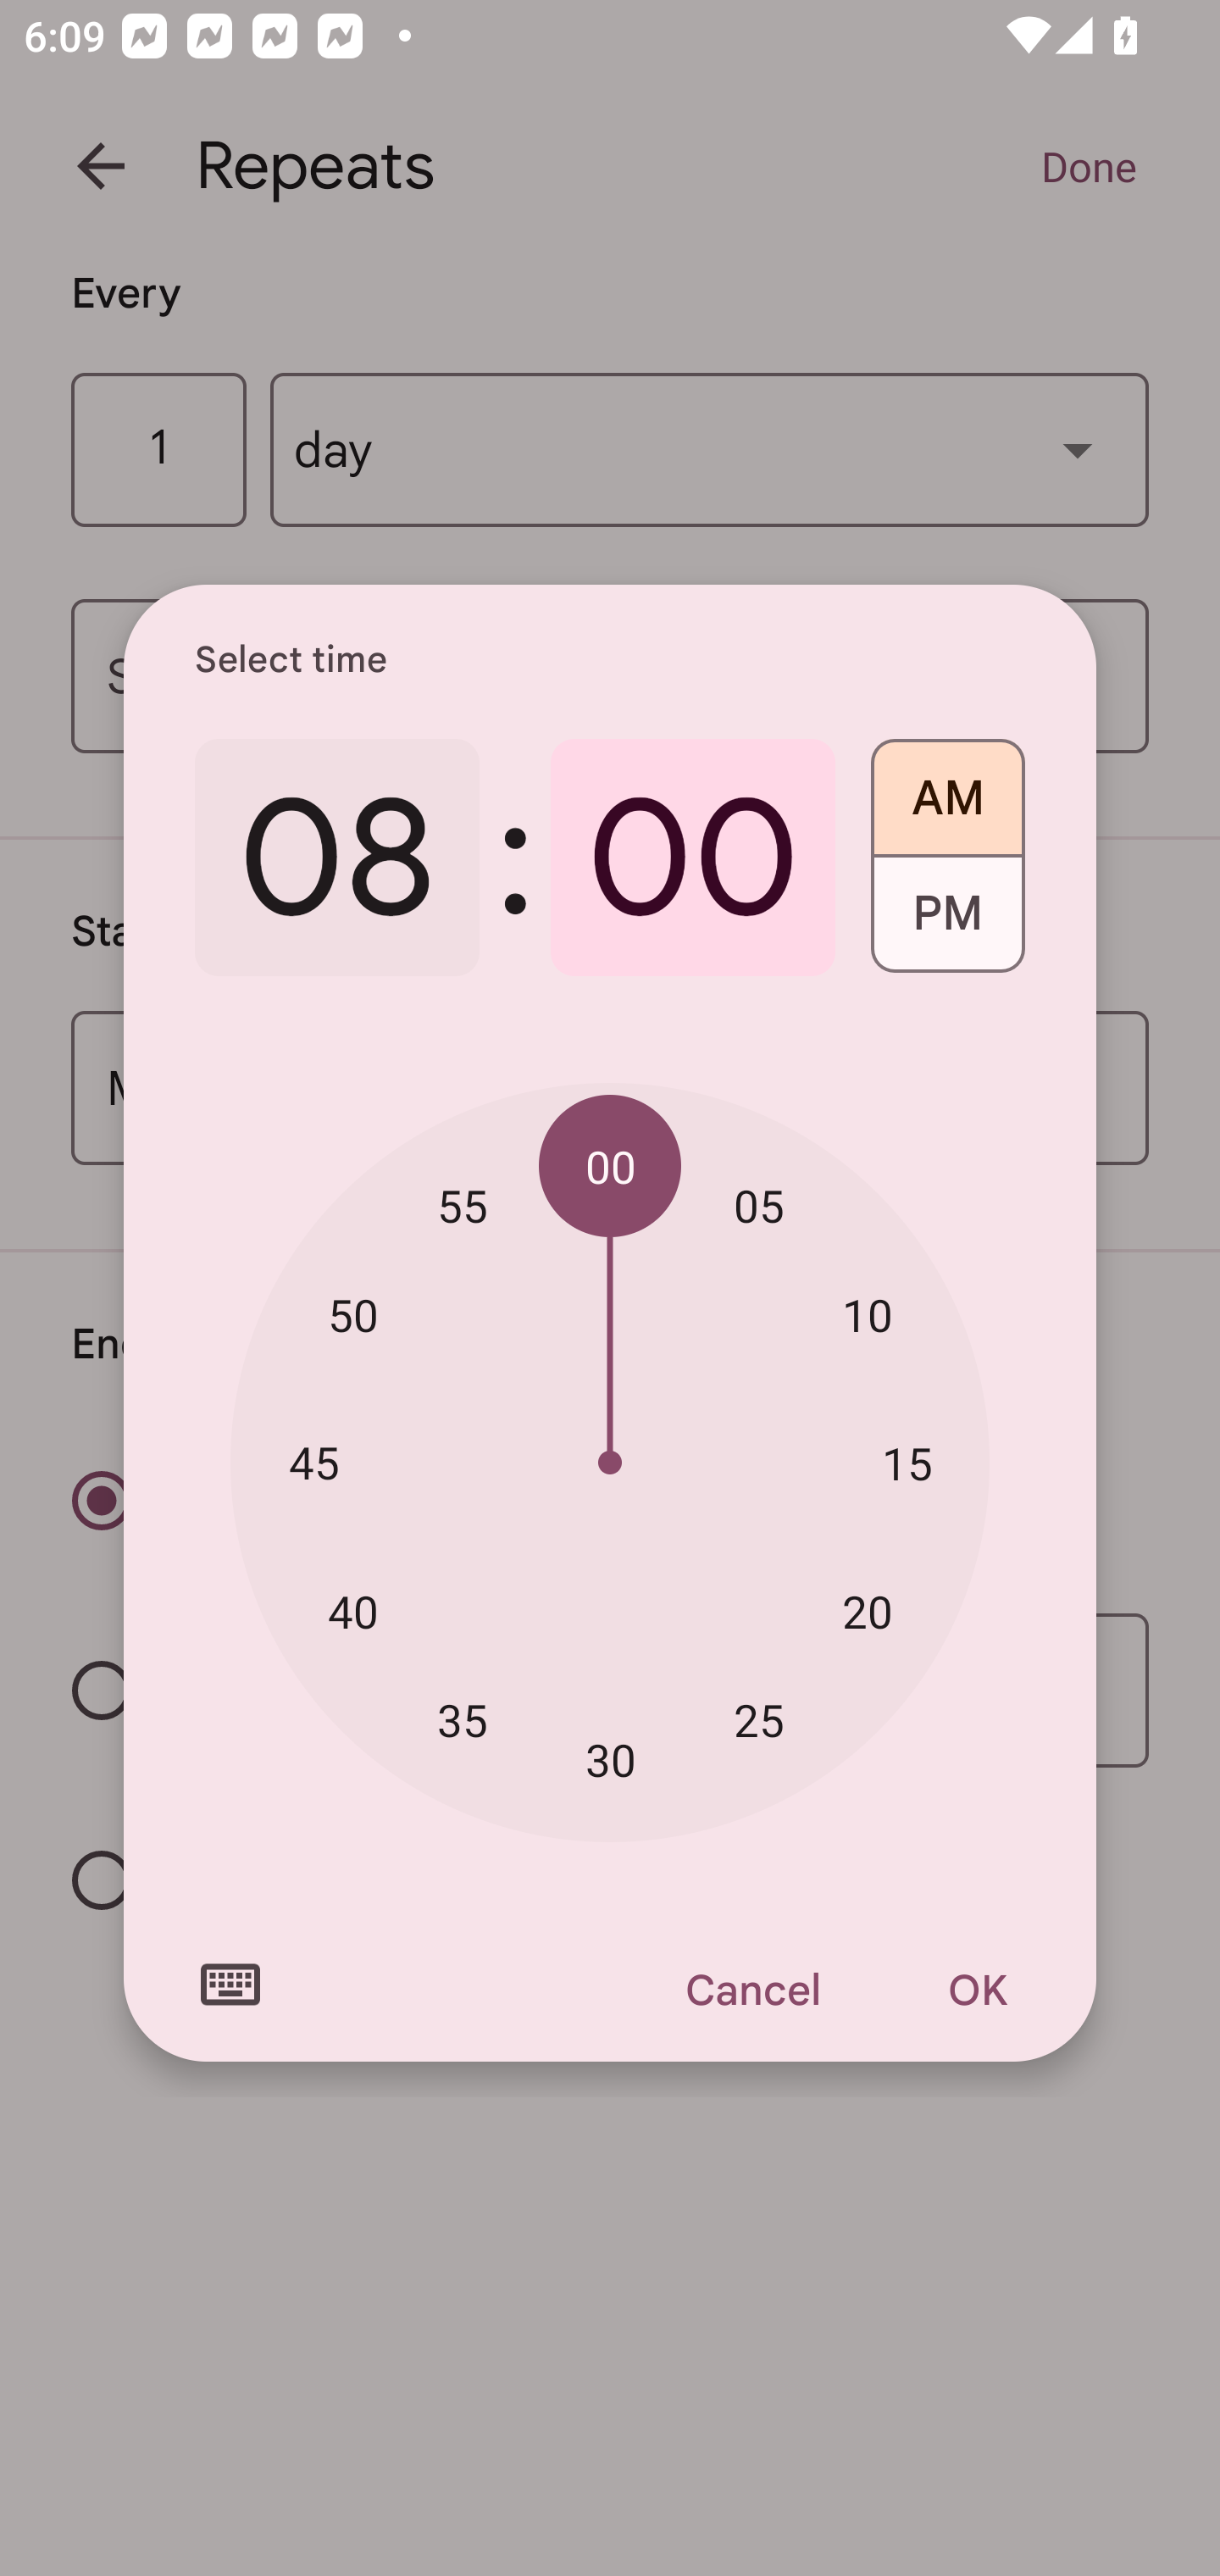 The width and height of the screenshot is (1220, 2576). I want to click on 40 40 minutes, so click(352, 1611).